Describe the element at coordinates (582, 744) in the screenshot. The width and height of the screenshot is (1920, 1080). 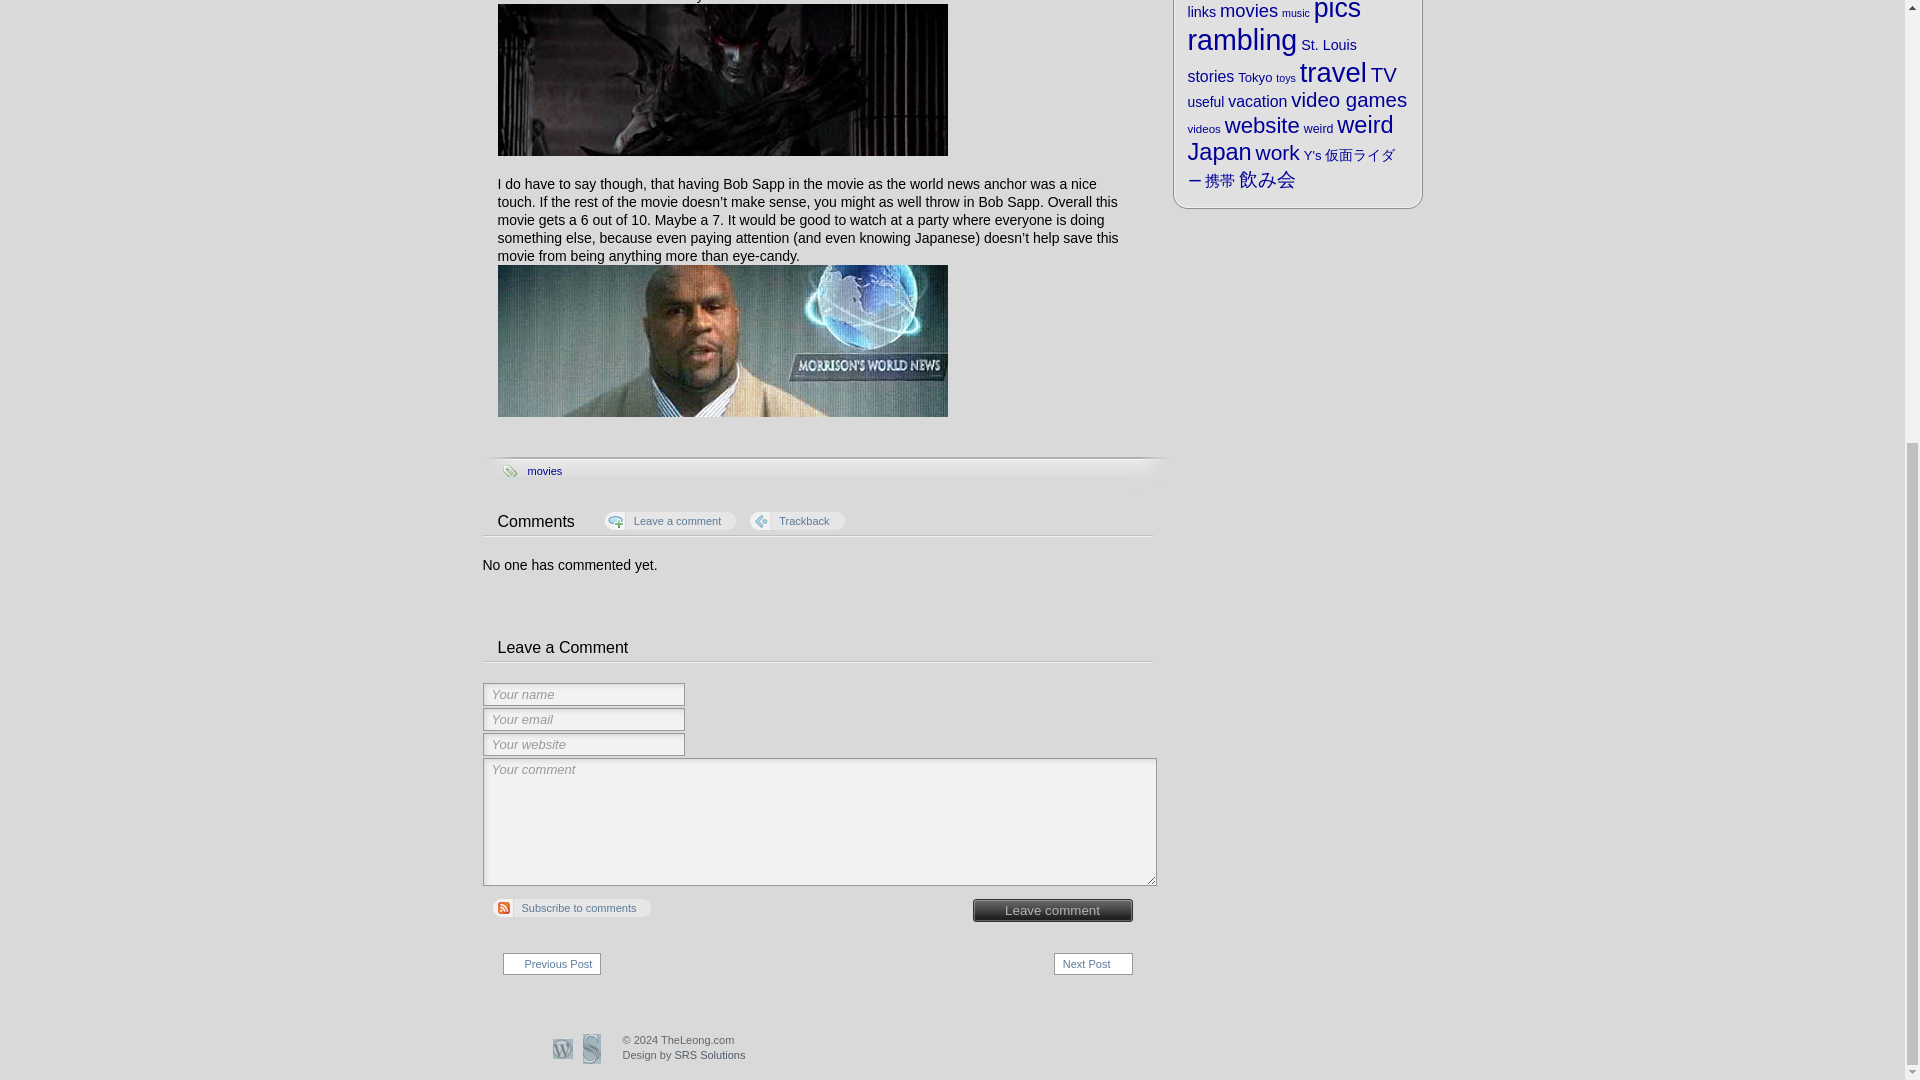
I see `Your website` at that location.